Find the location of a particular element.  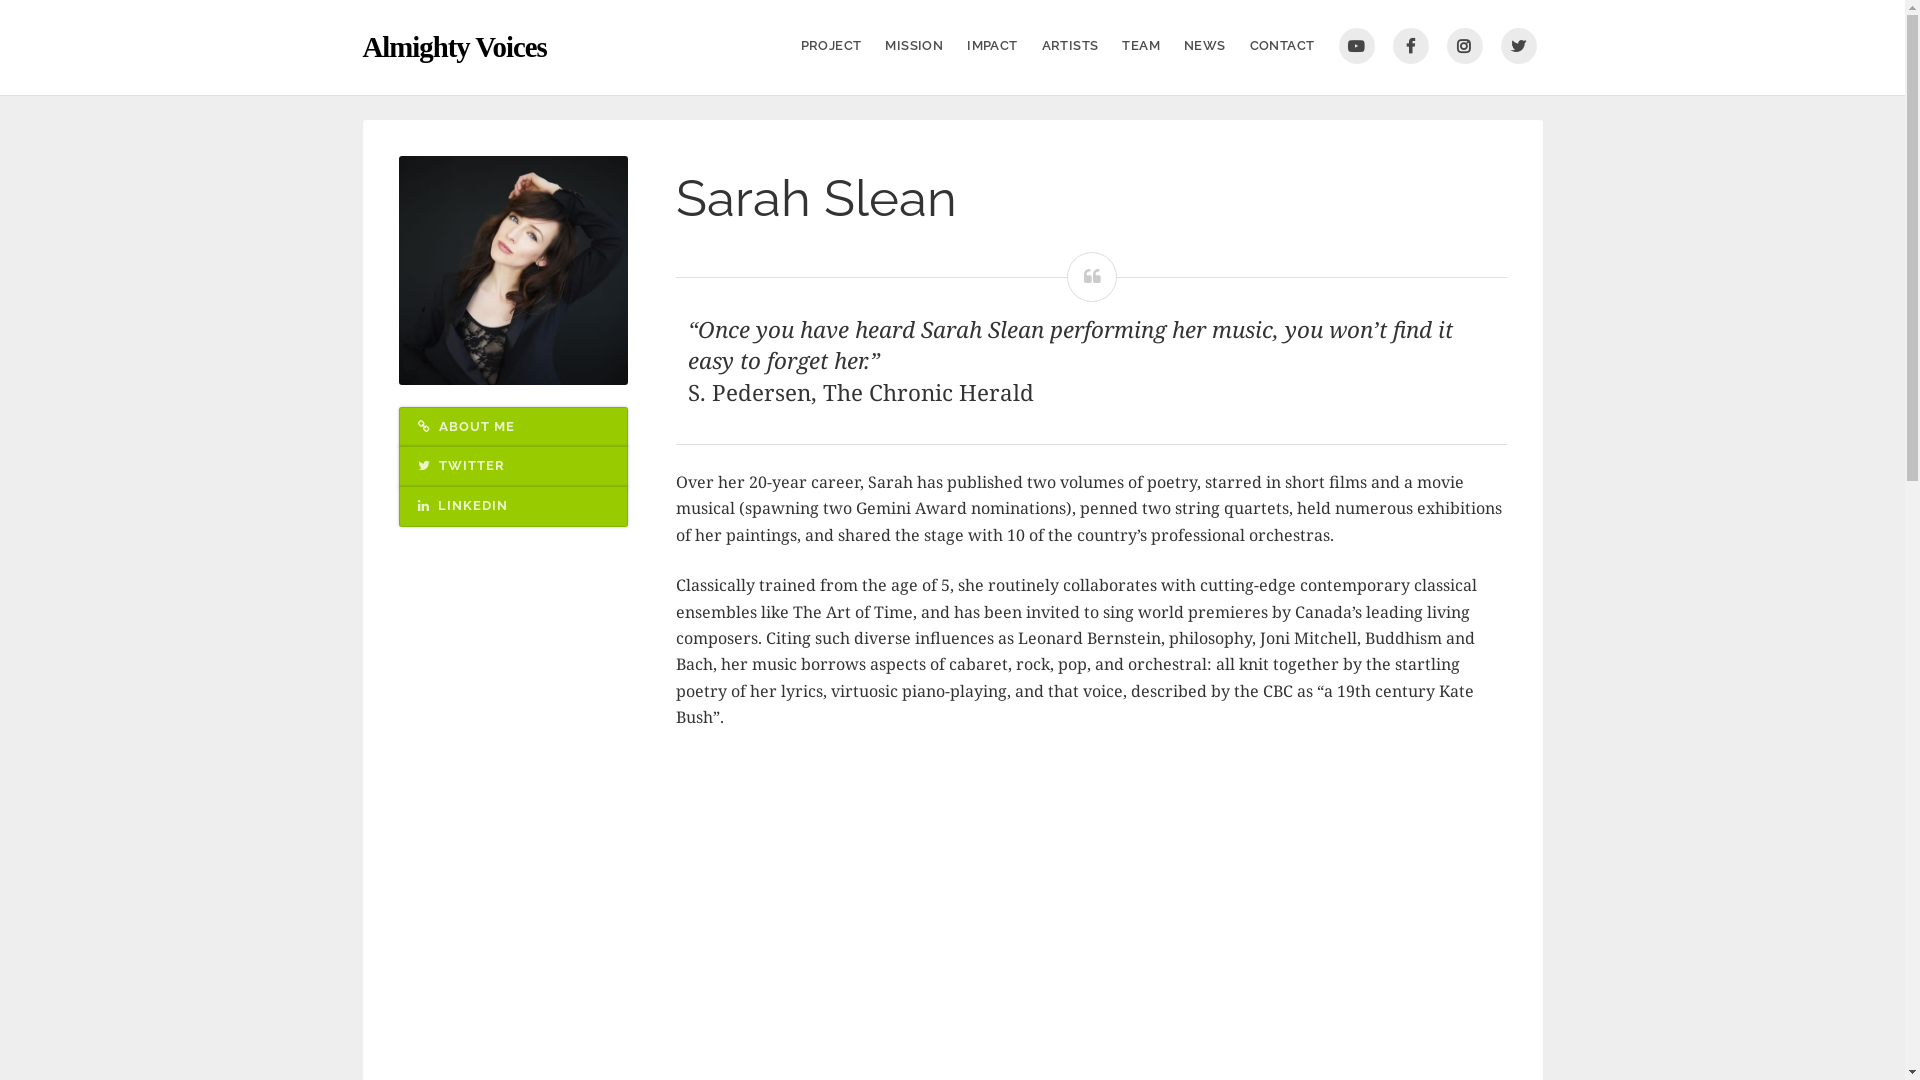

LINKEDIN is located at coordinates (512, 507).